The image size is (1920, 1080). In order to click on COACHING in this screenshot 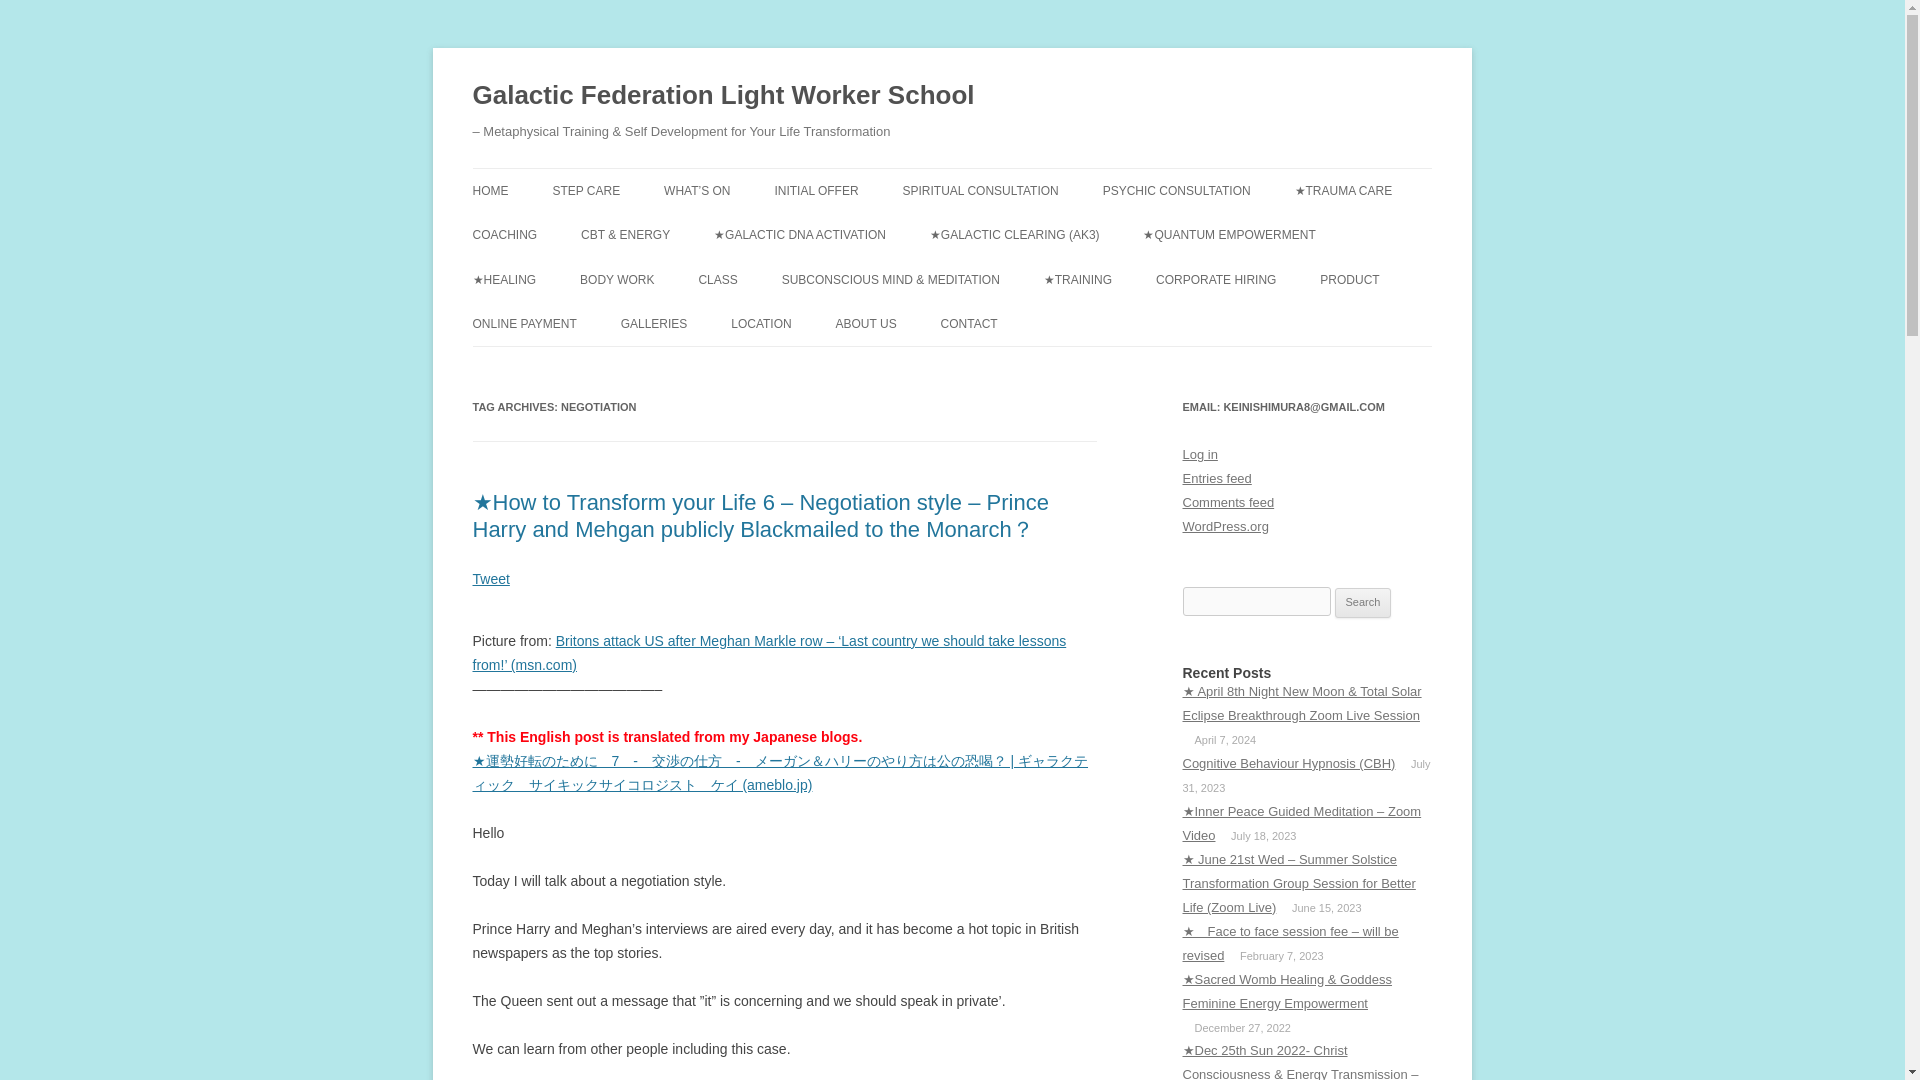, I will do `click(504, 234)`.